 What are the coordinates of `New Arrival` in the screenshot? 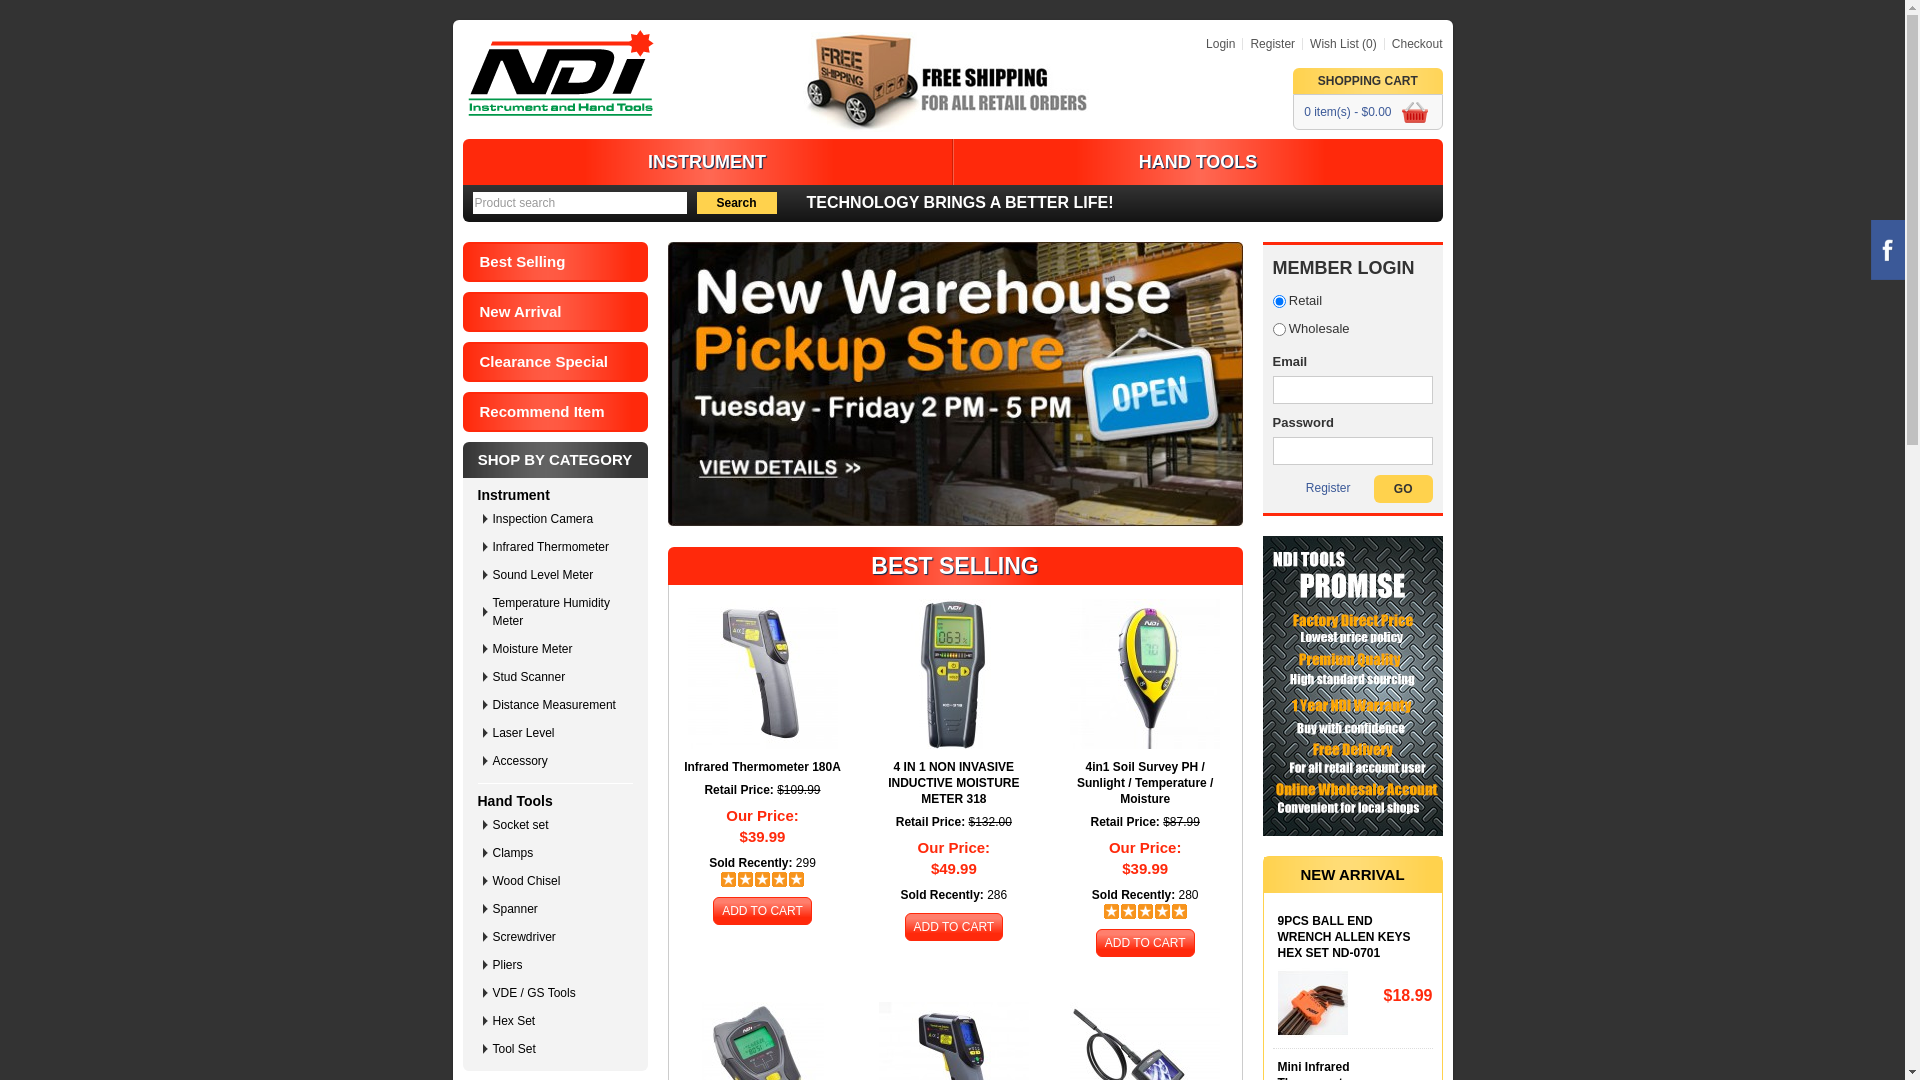 It's located at (554, 312).